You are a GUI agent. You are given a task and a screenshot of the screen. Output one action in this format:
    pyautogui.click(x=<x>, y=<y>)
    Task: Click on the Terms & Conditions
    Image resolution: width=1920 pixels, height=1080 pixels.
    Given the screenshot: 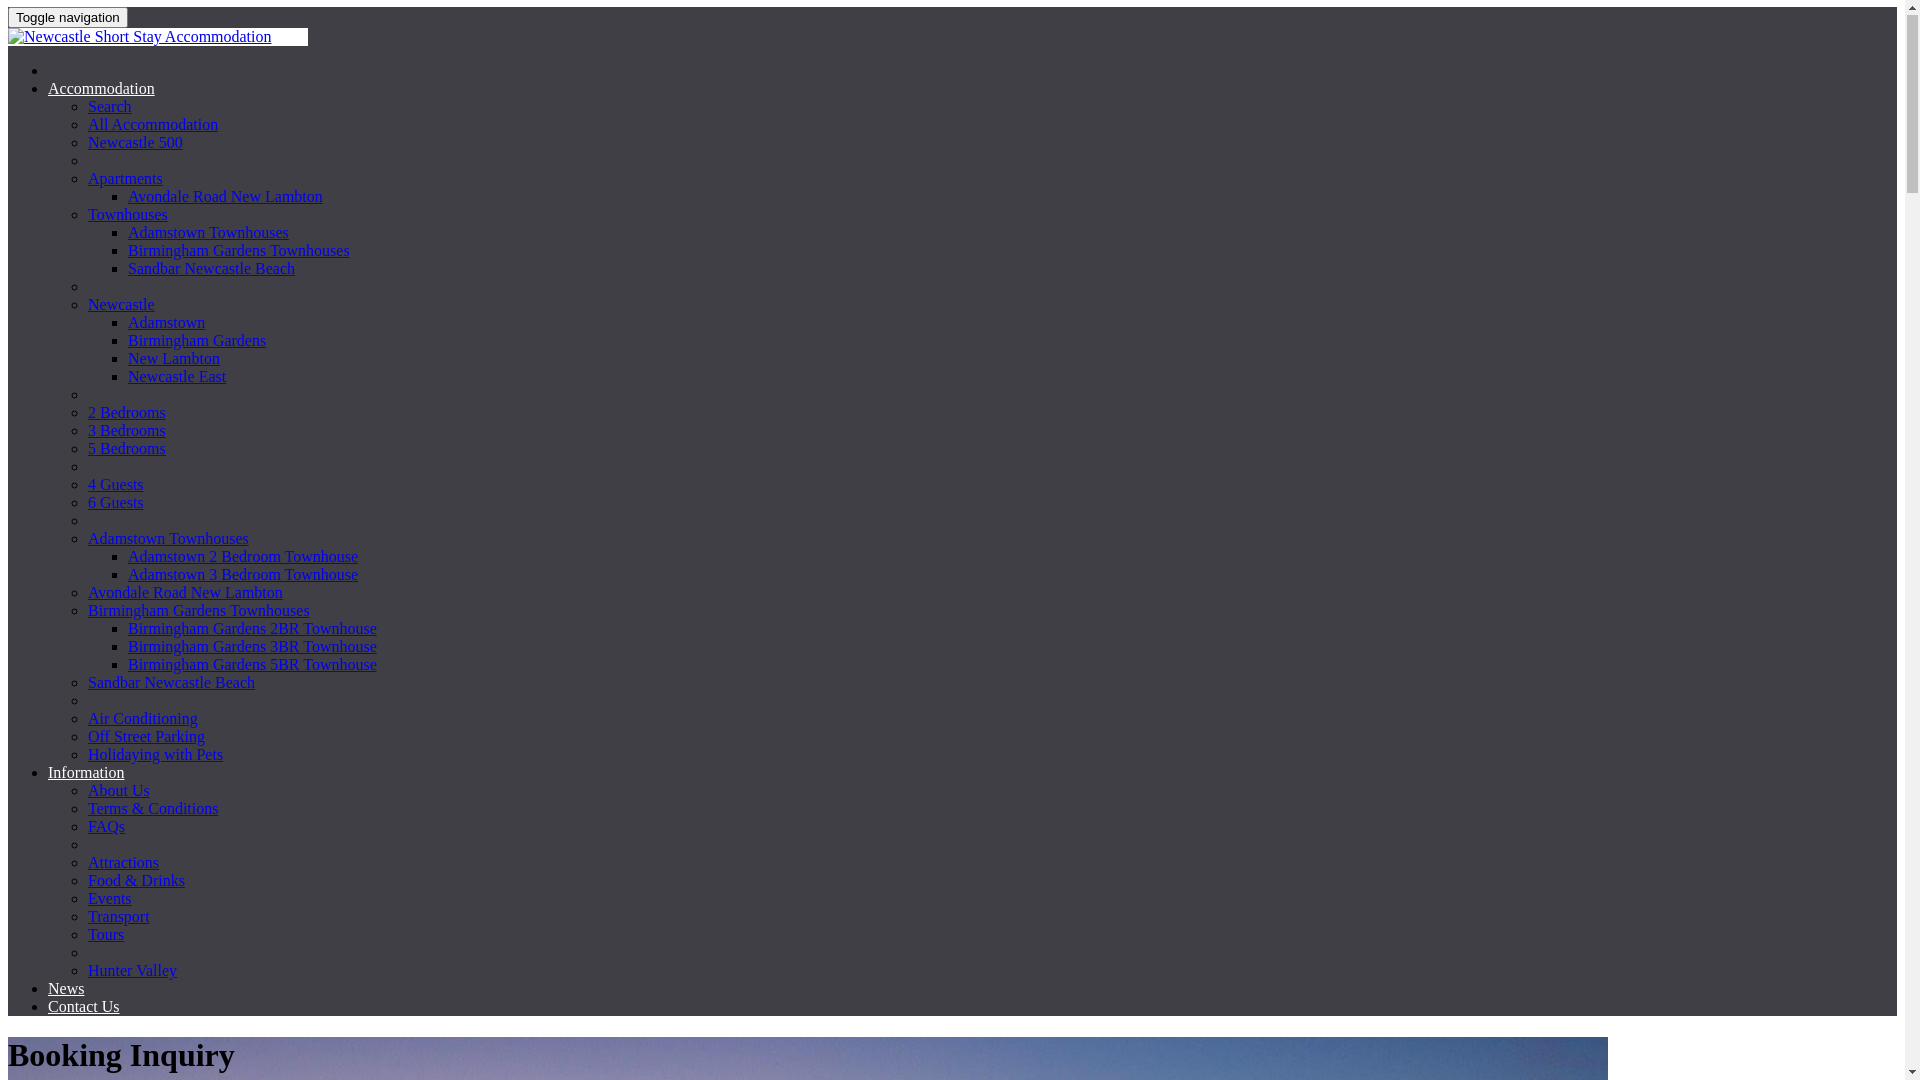 What is the action you would take?
    pyautogui.click(x=153, y=810)
    